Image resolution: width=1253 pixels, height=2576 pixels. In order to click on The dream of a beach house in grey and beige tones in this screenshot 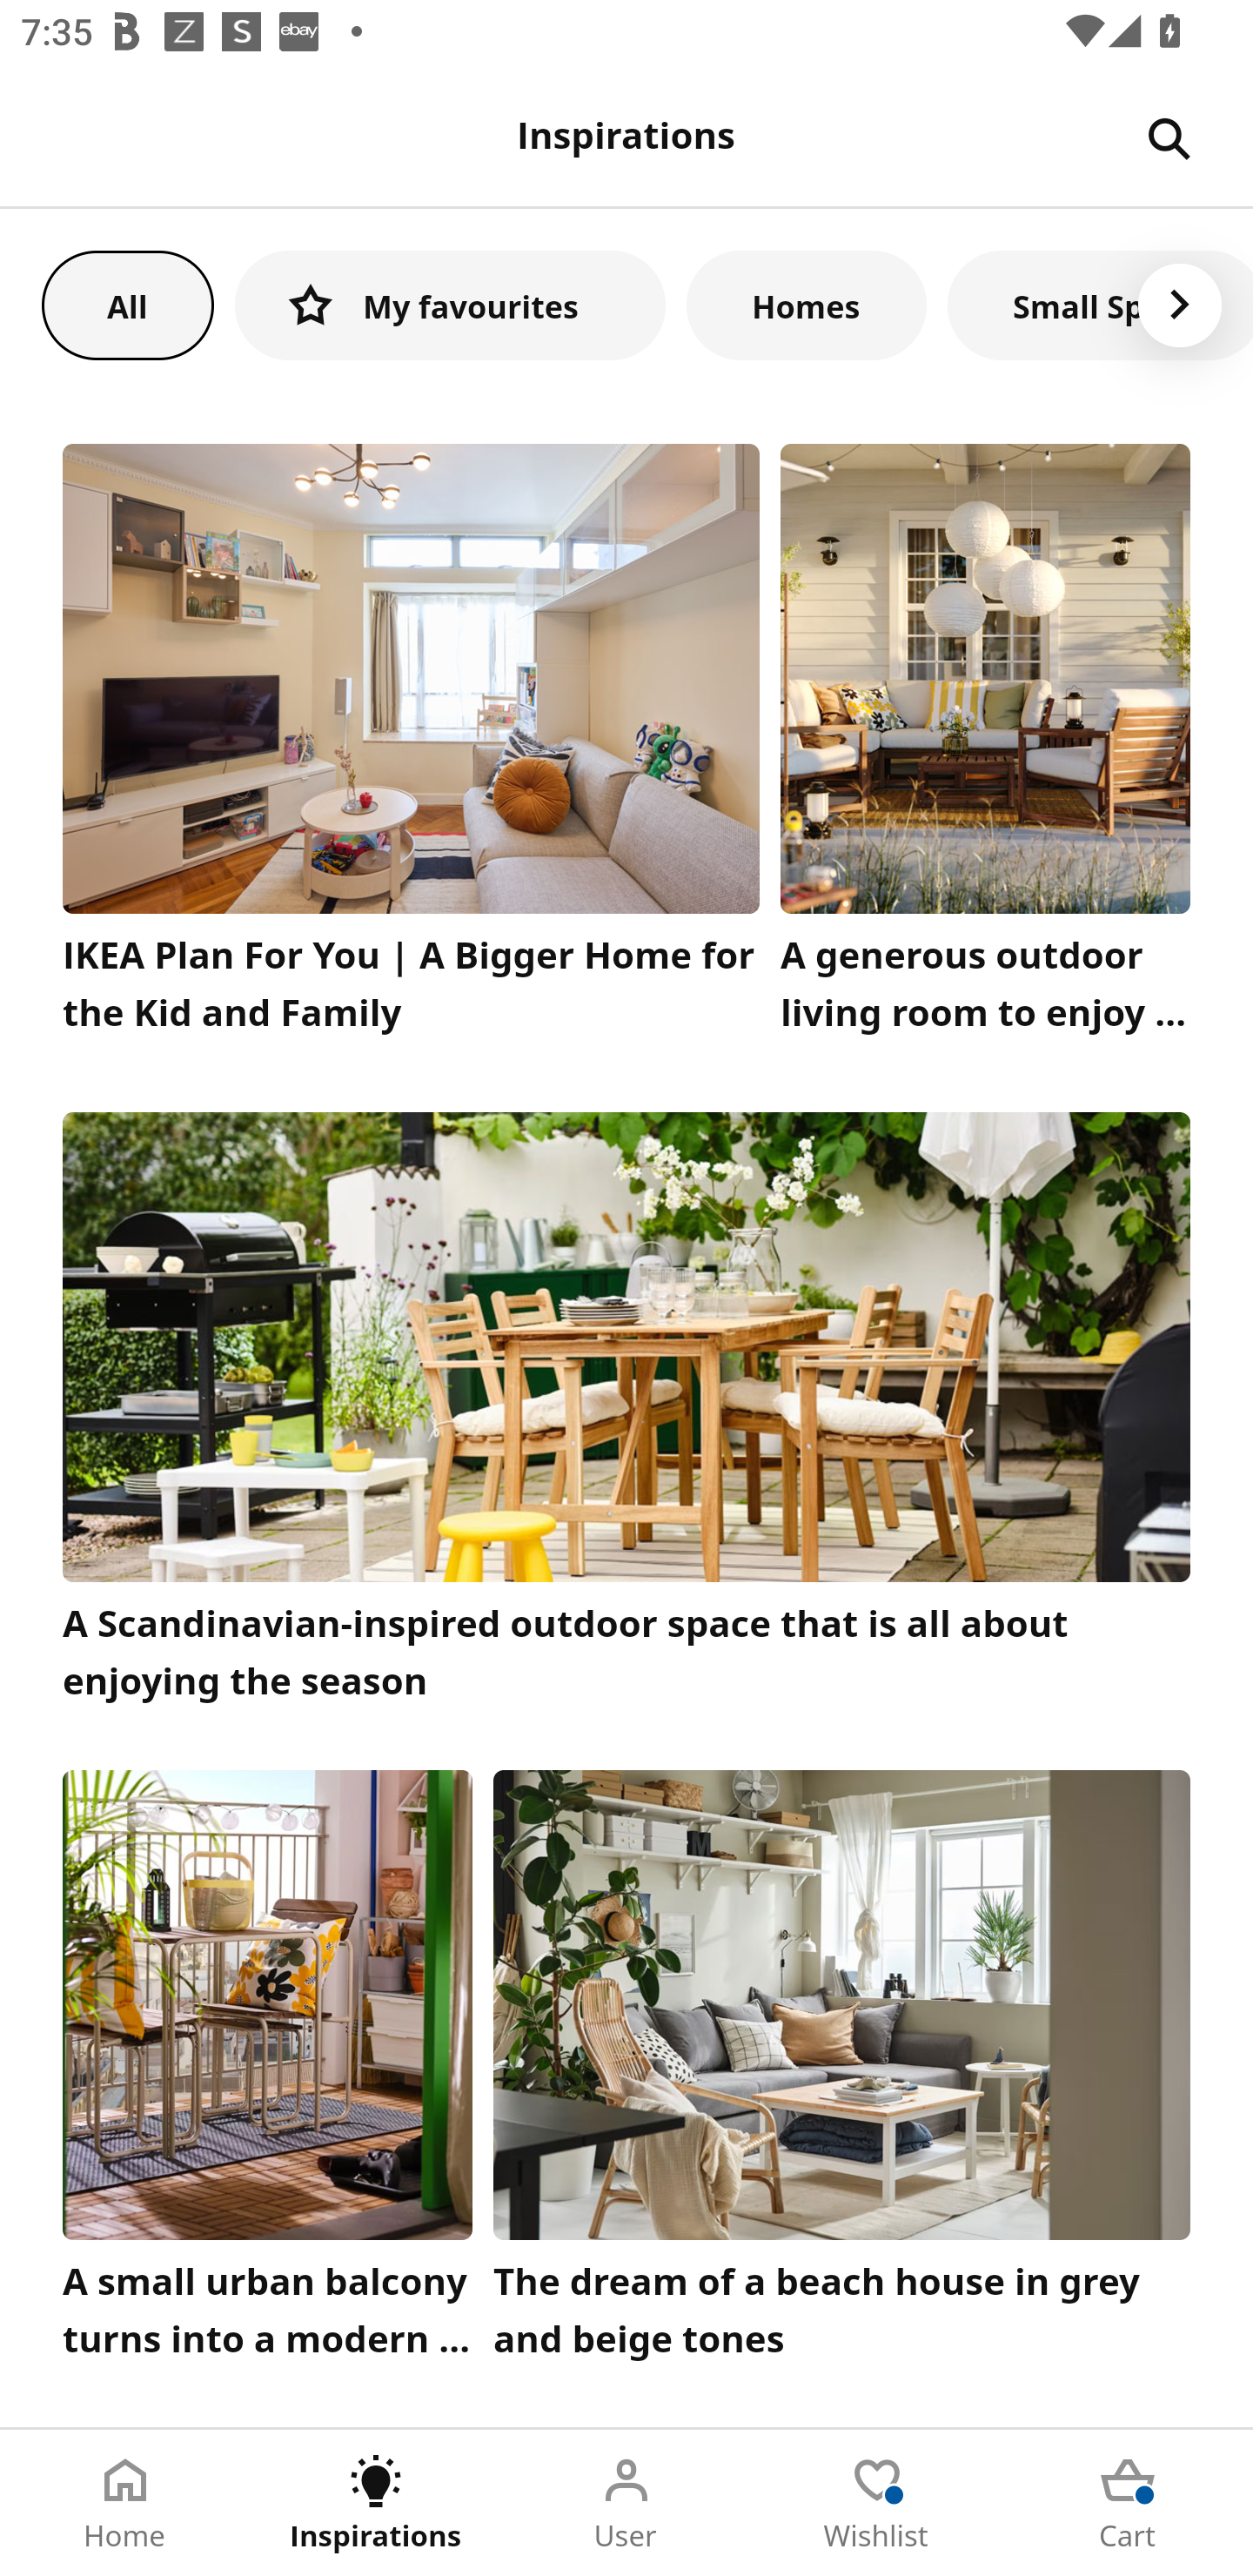, I will do `click(842, 2072)`.